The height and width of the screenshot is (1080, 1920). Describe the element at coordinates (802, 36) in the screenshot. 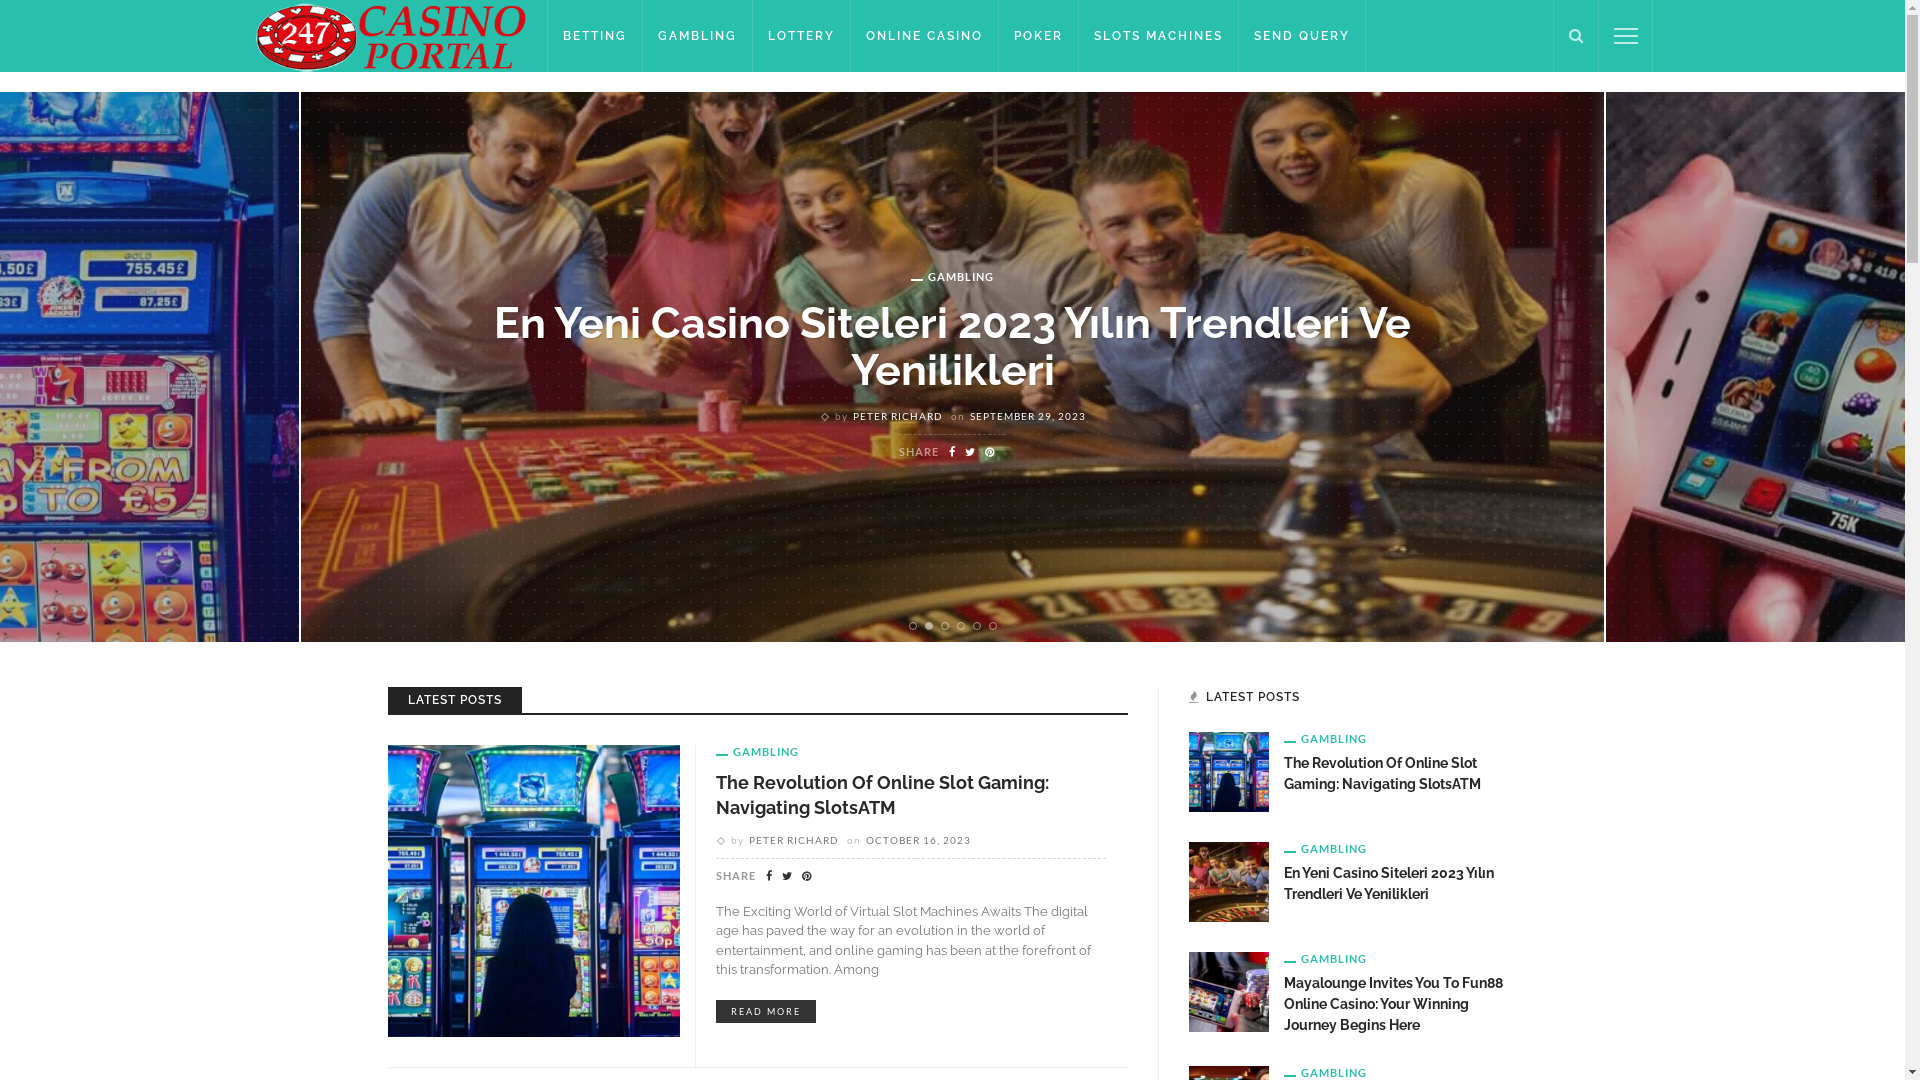

I see `LOTTERY` at that location.